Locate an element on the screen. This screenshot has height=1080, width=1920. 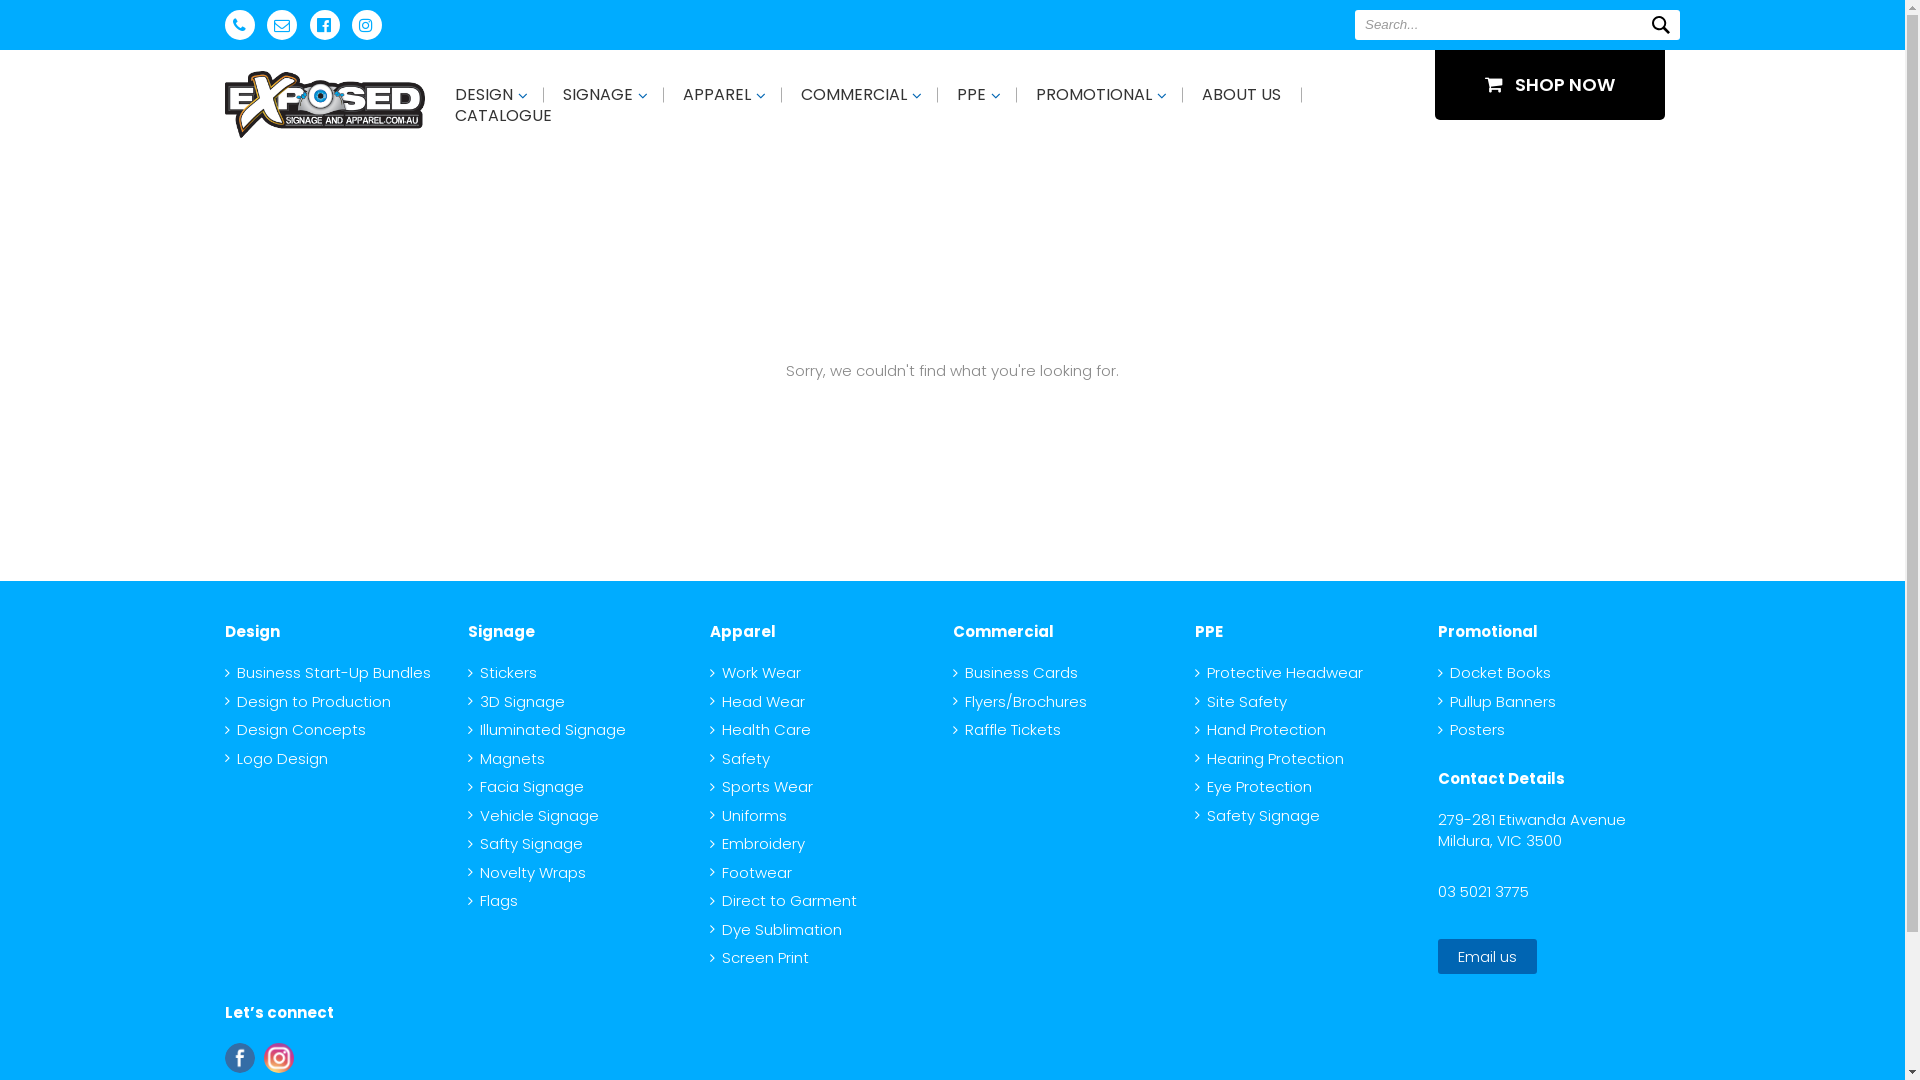
APPAREL is located at coordinates (717, 94).